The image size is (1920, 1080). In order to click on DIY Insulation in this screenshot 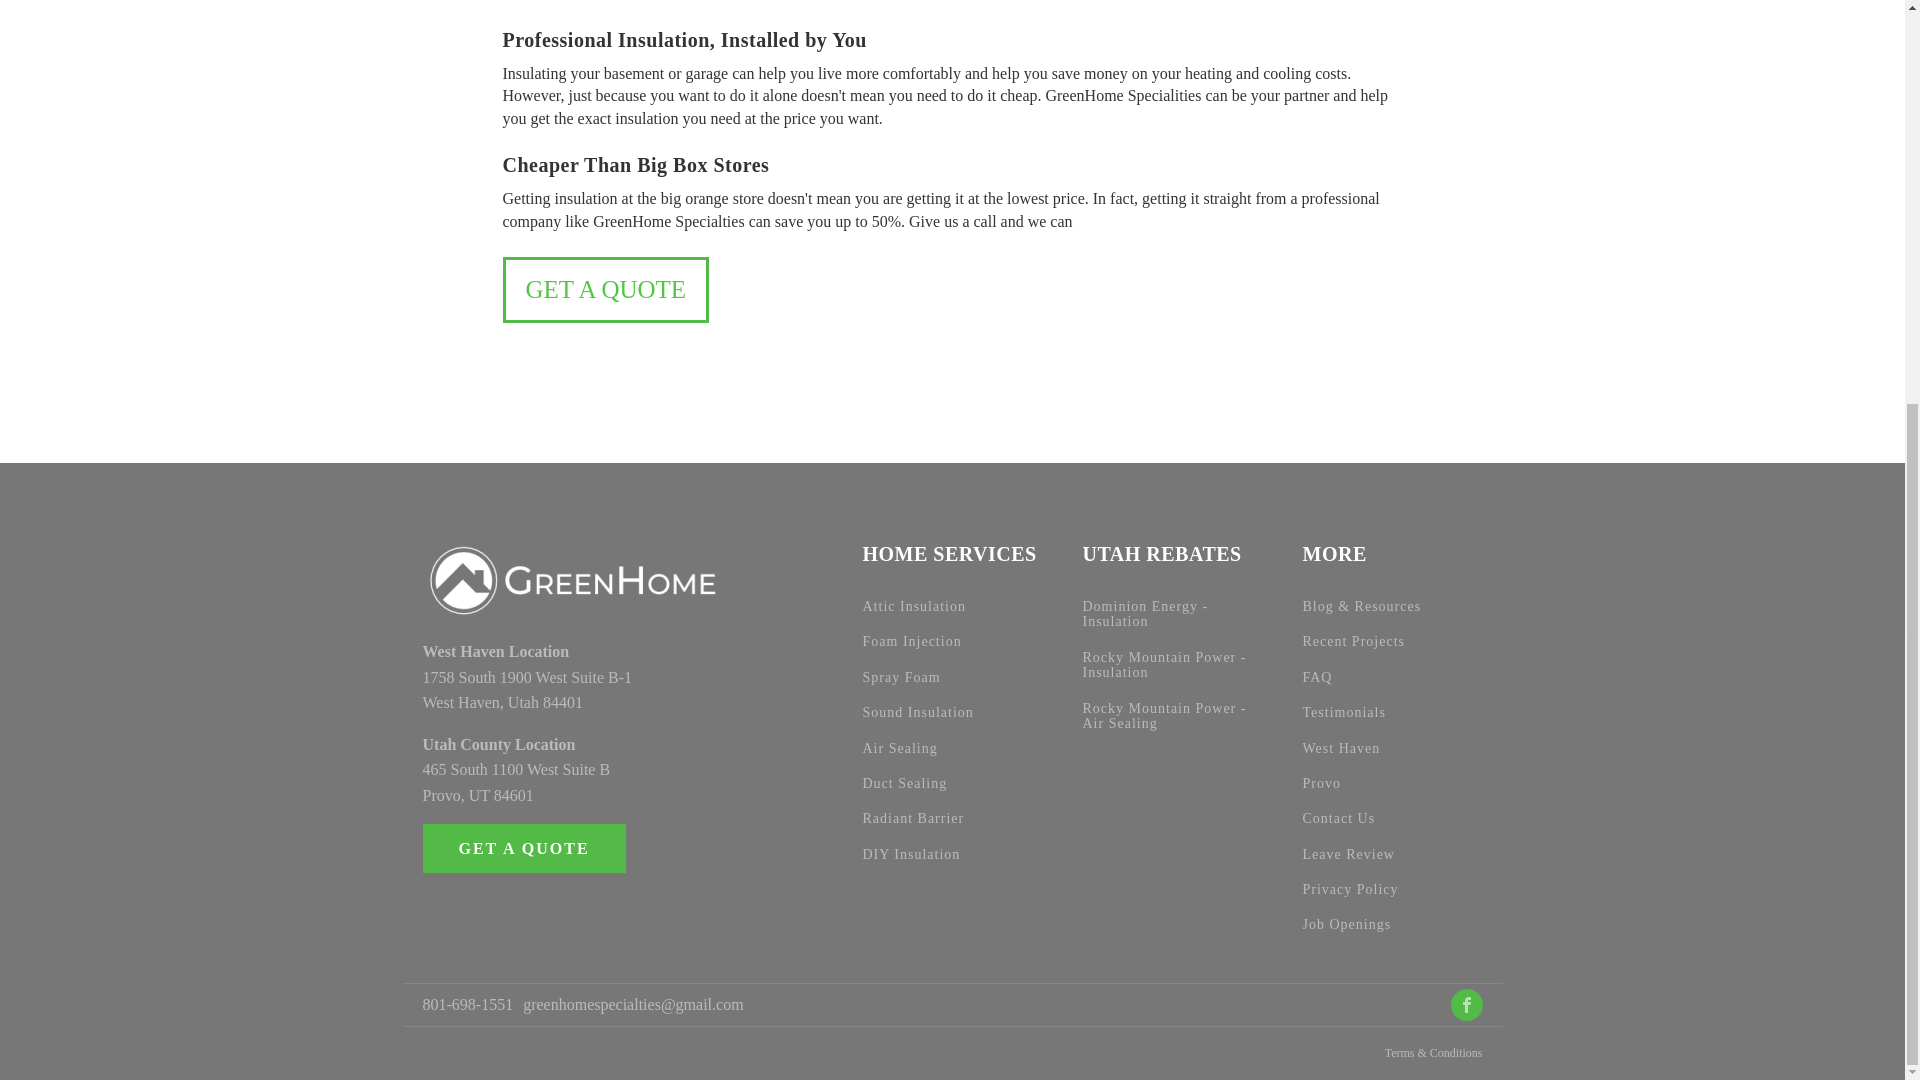, I will do `click(911, 854)`.